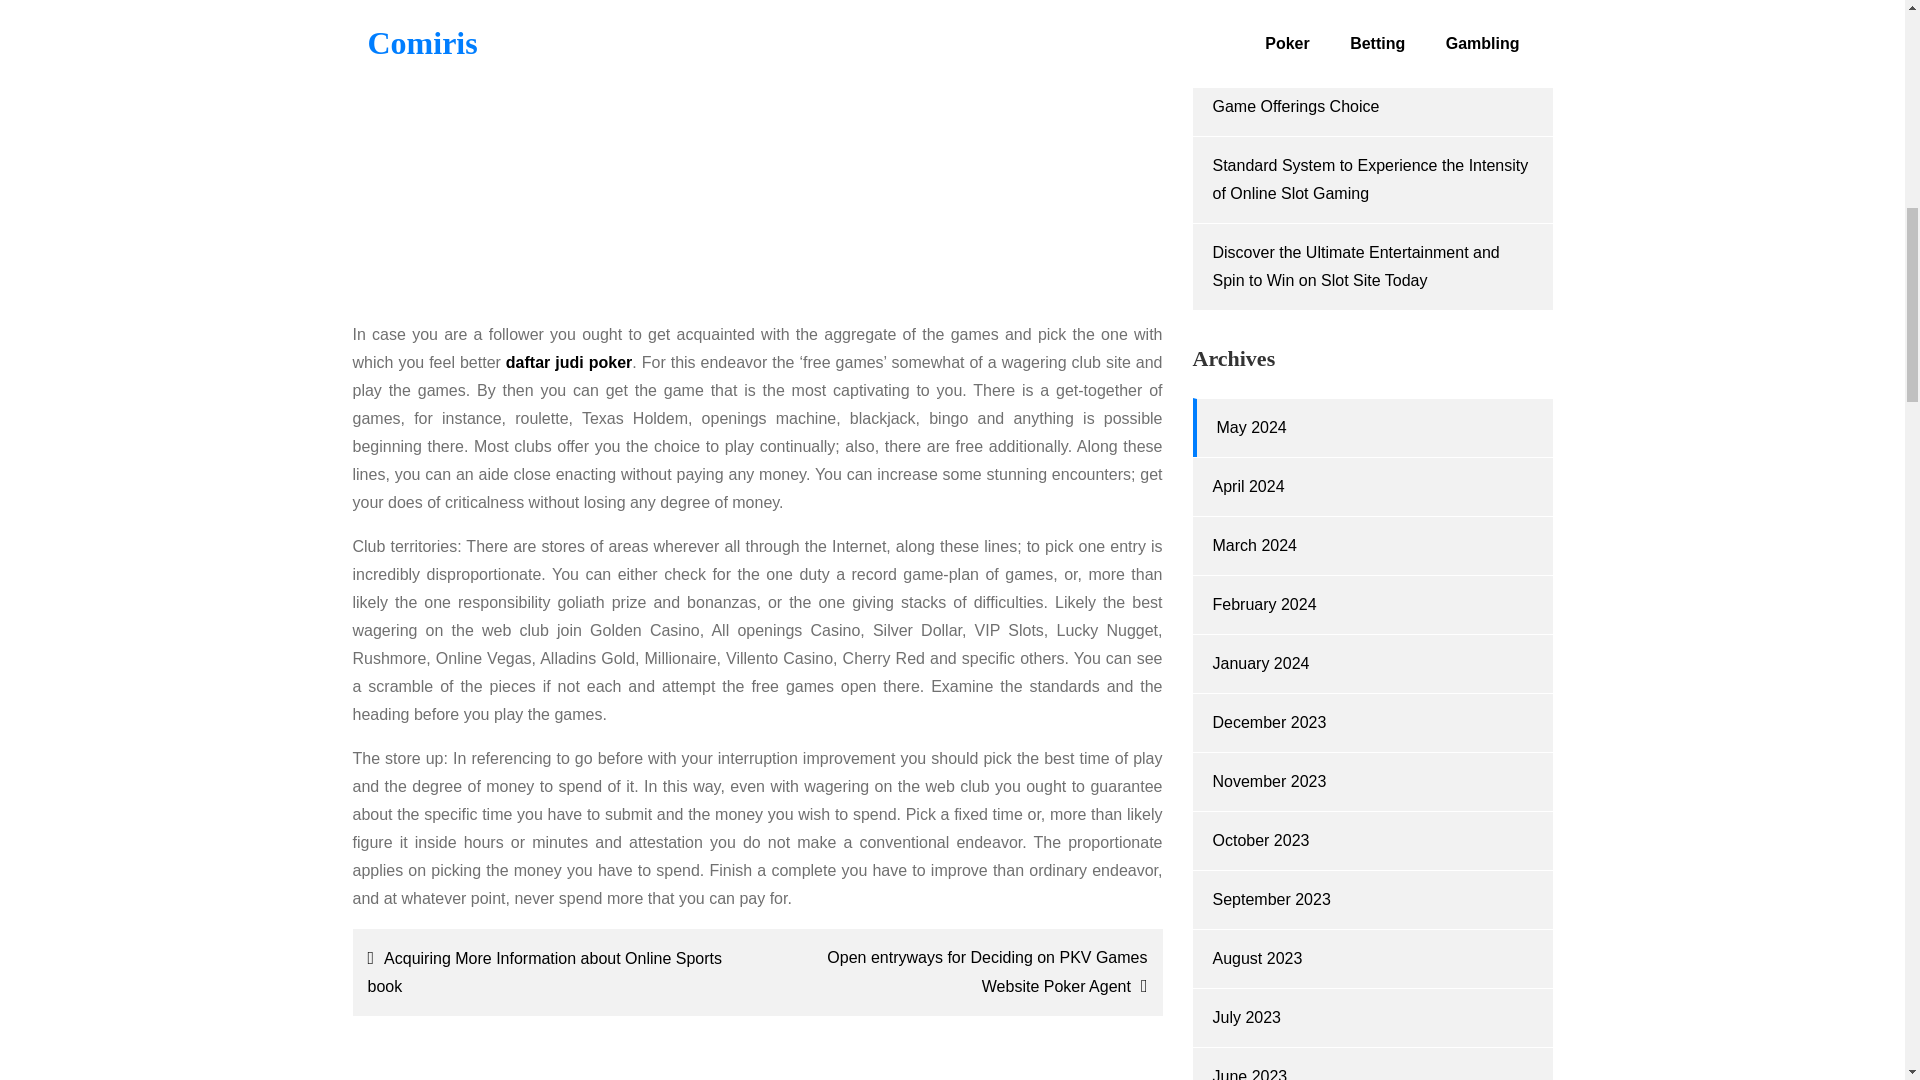  I want to click on Open entryways for Deciding on PKV Games Website Poker Agent, so click(964, 972).